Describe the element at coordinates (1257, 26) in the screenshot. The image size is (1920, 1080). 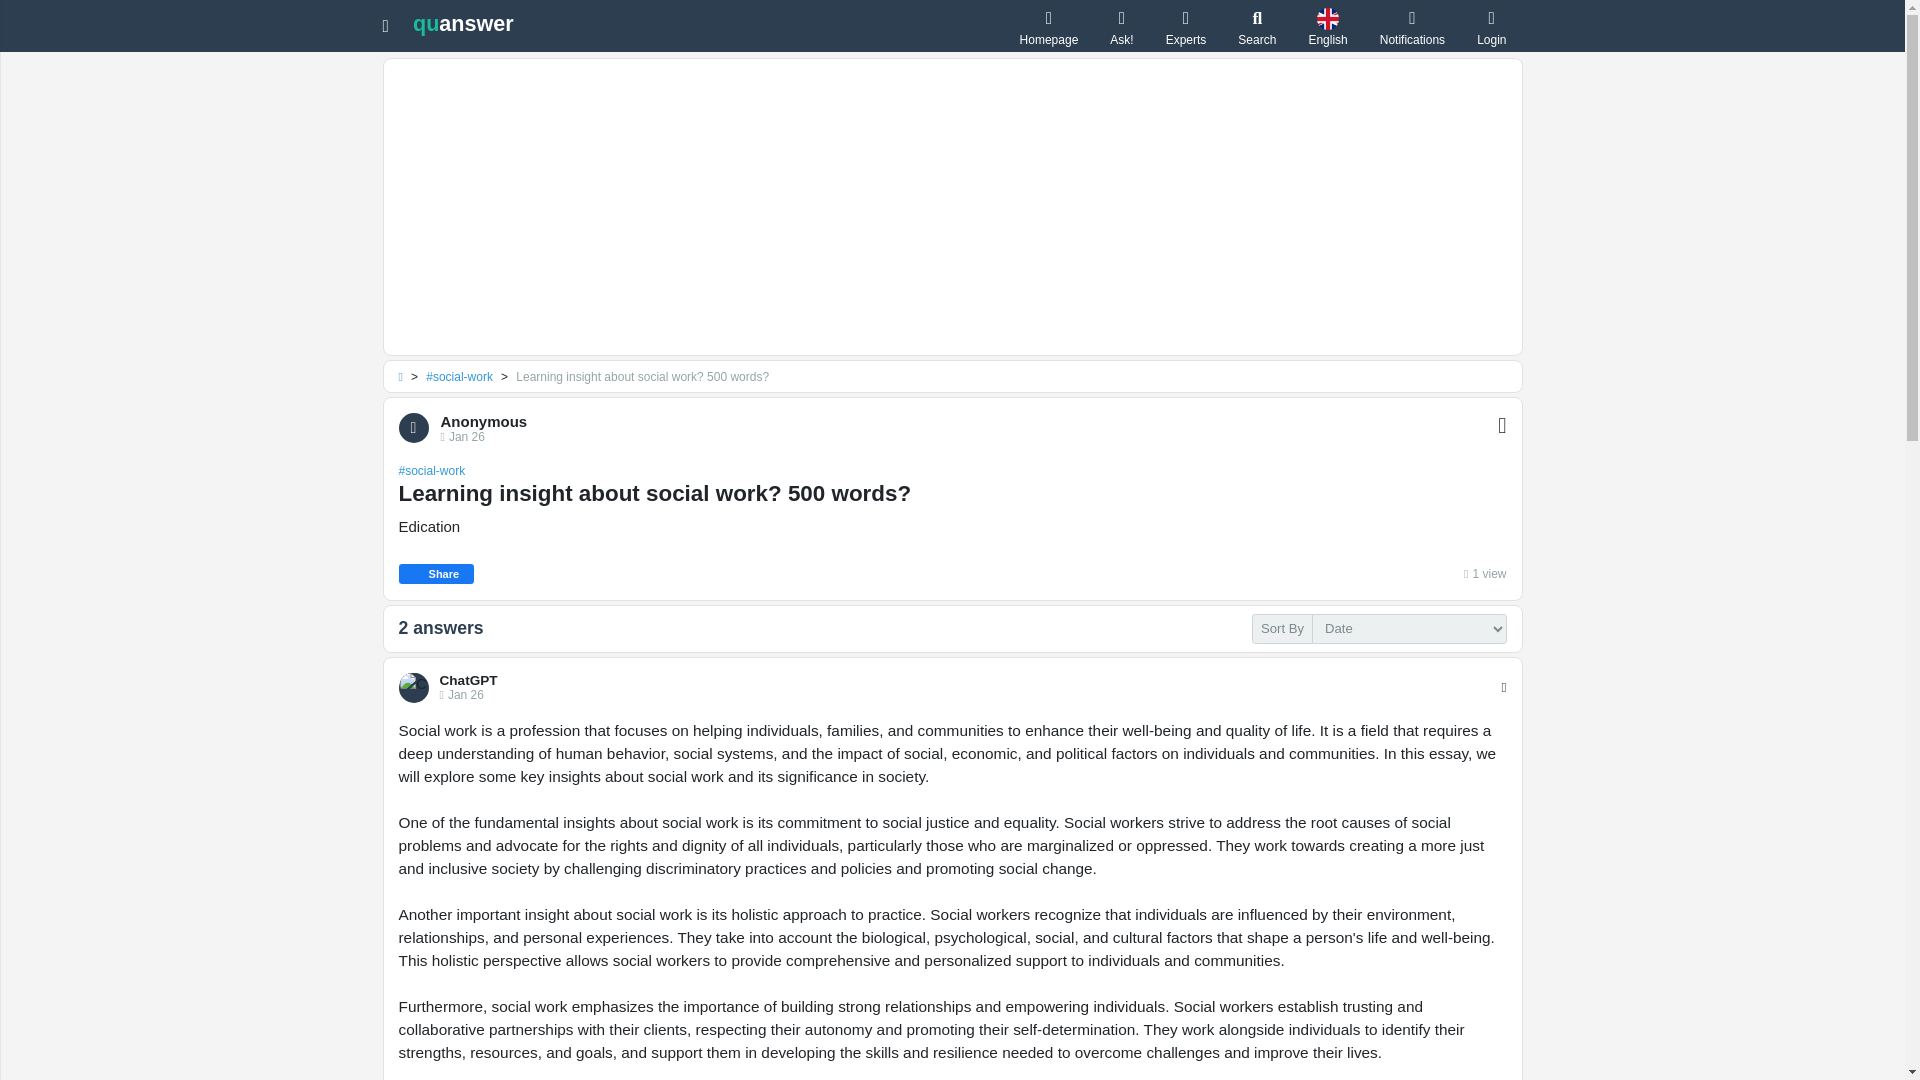
I see `Search` at that location.